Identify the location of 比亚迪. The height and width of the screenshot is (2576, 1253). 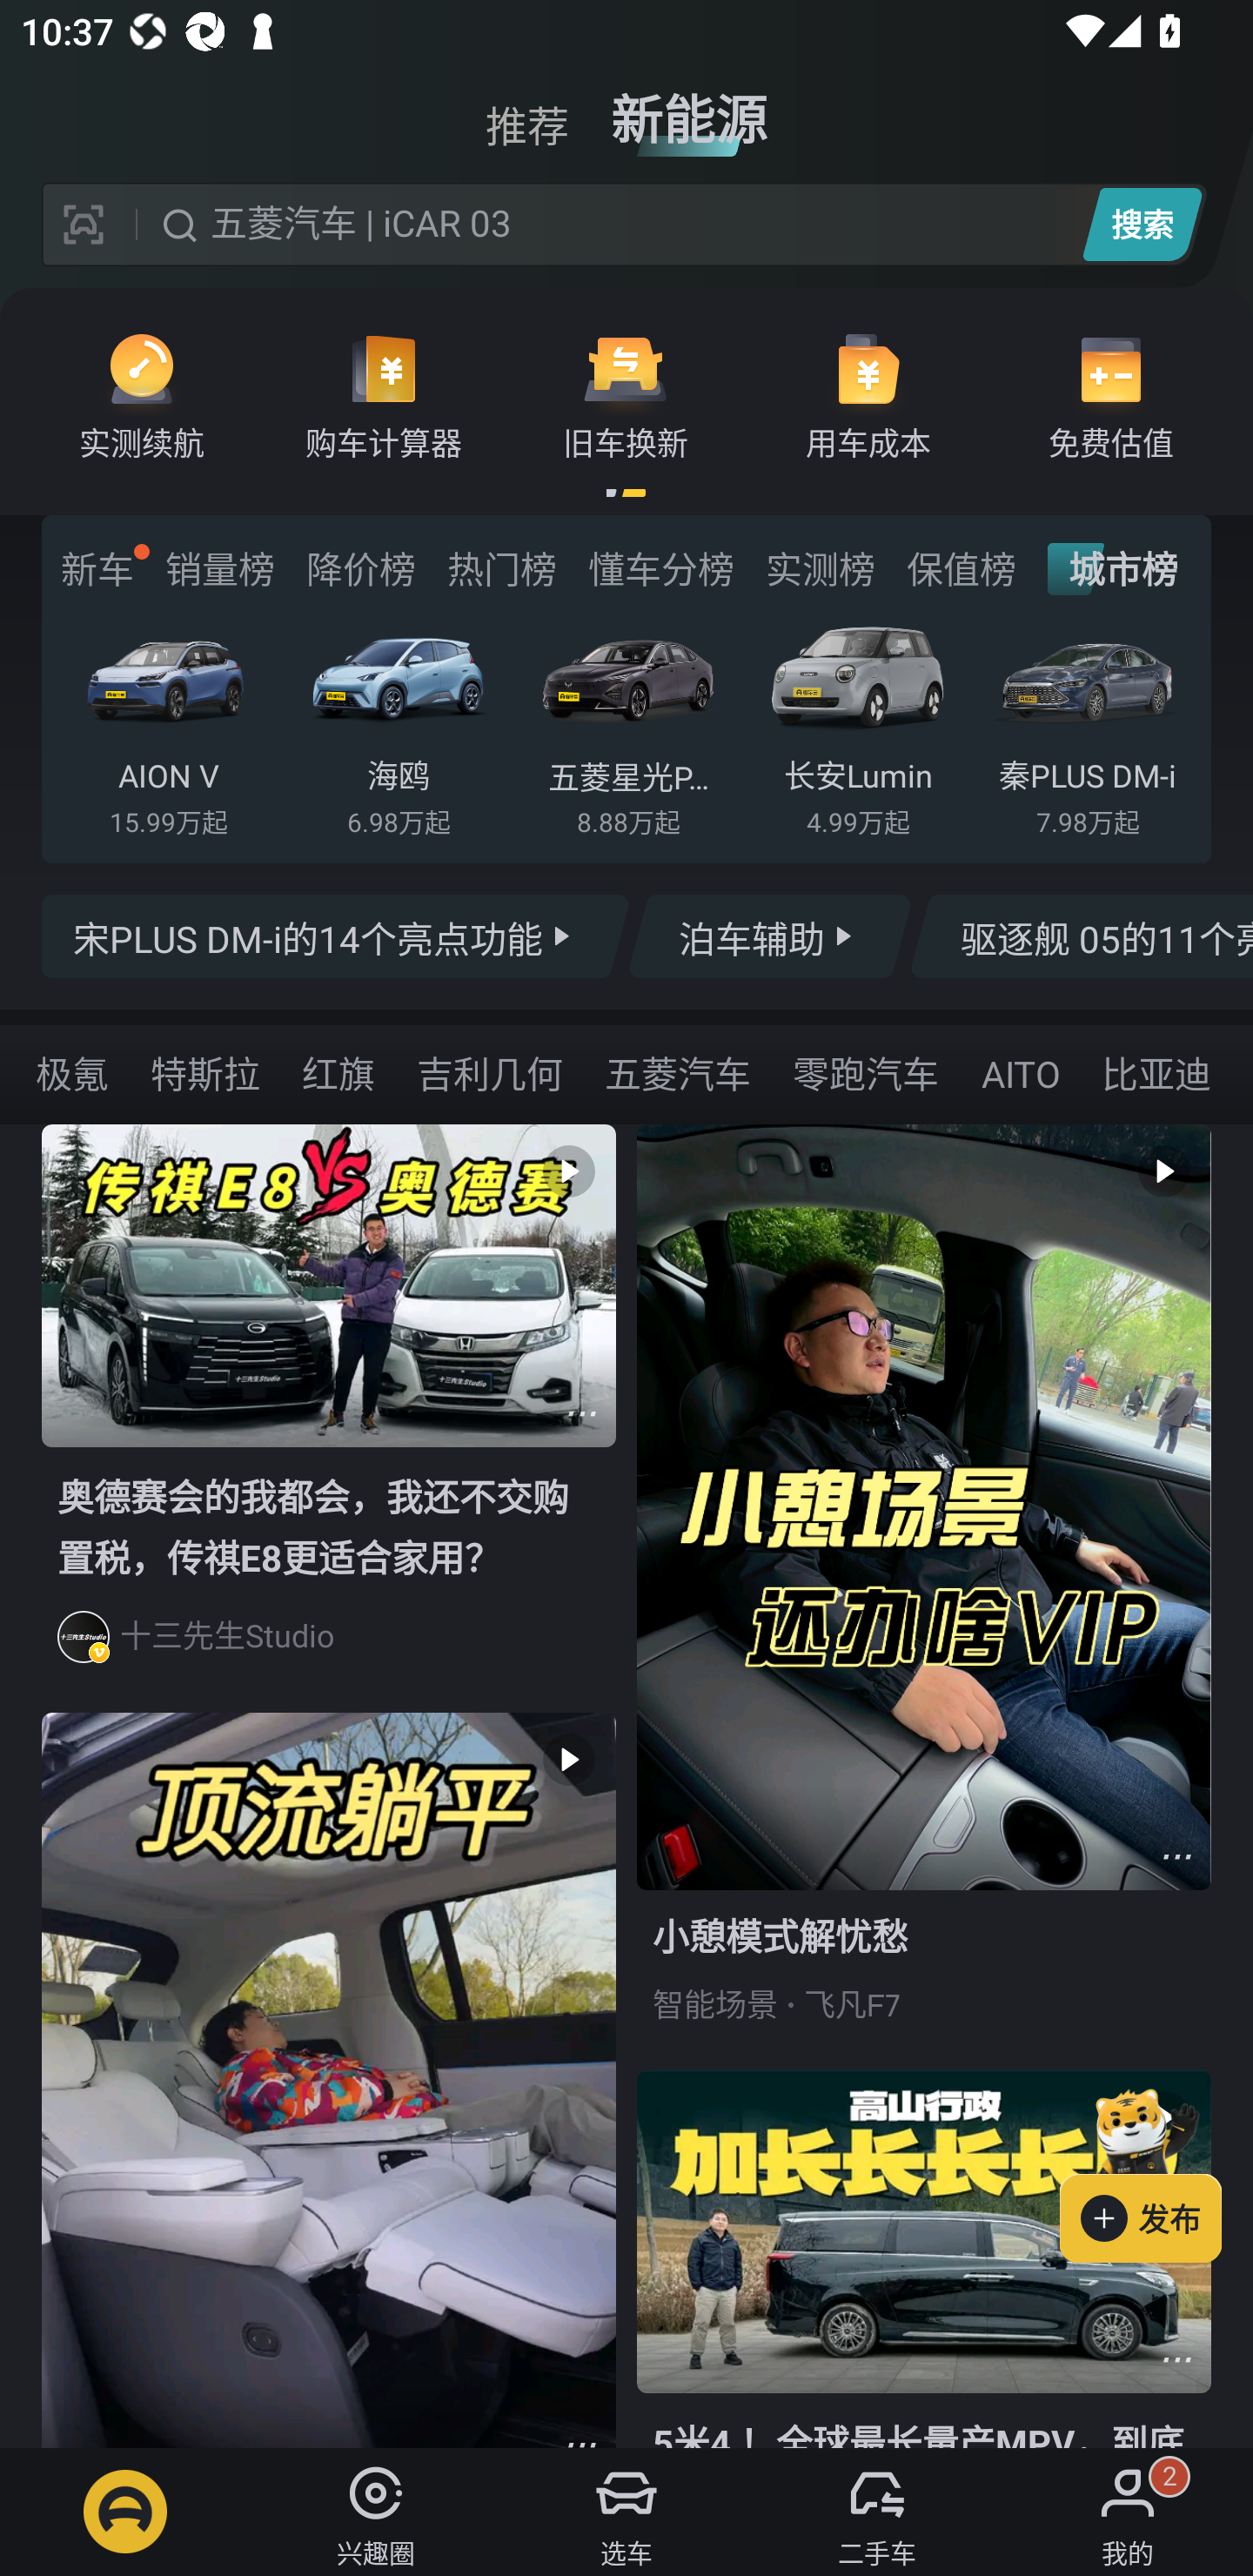
(1156, 1072).